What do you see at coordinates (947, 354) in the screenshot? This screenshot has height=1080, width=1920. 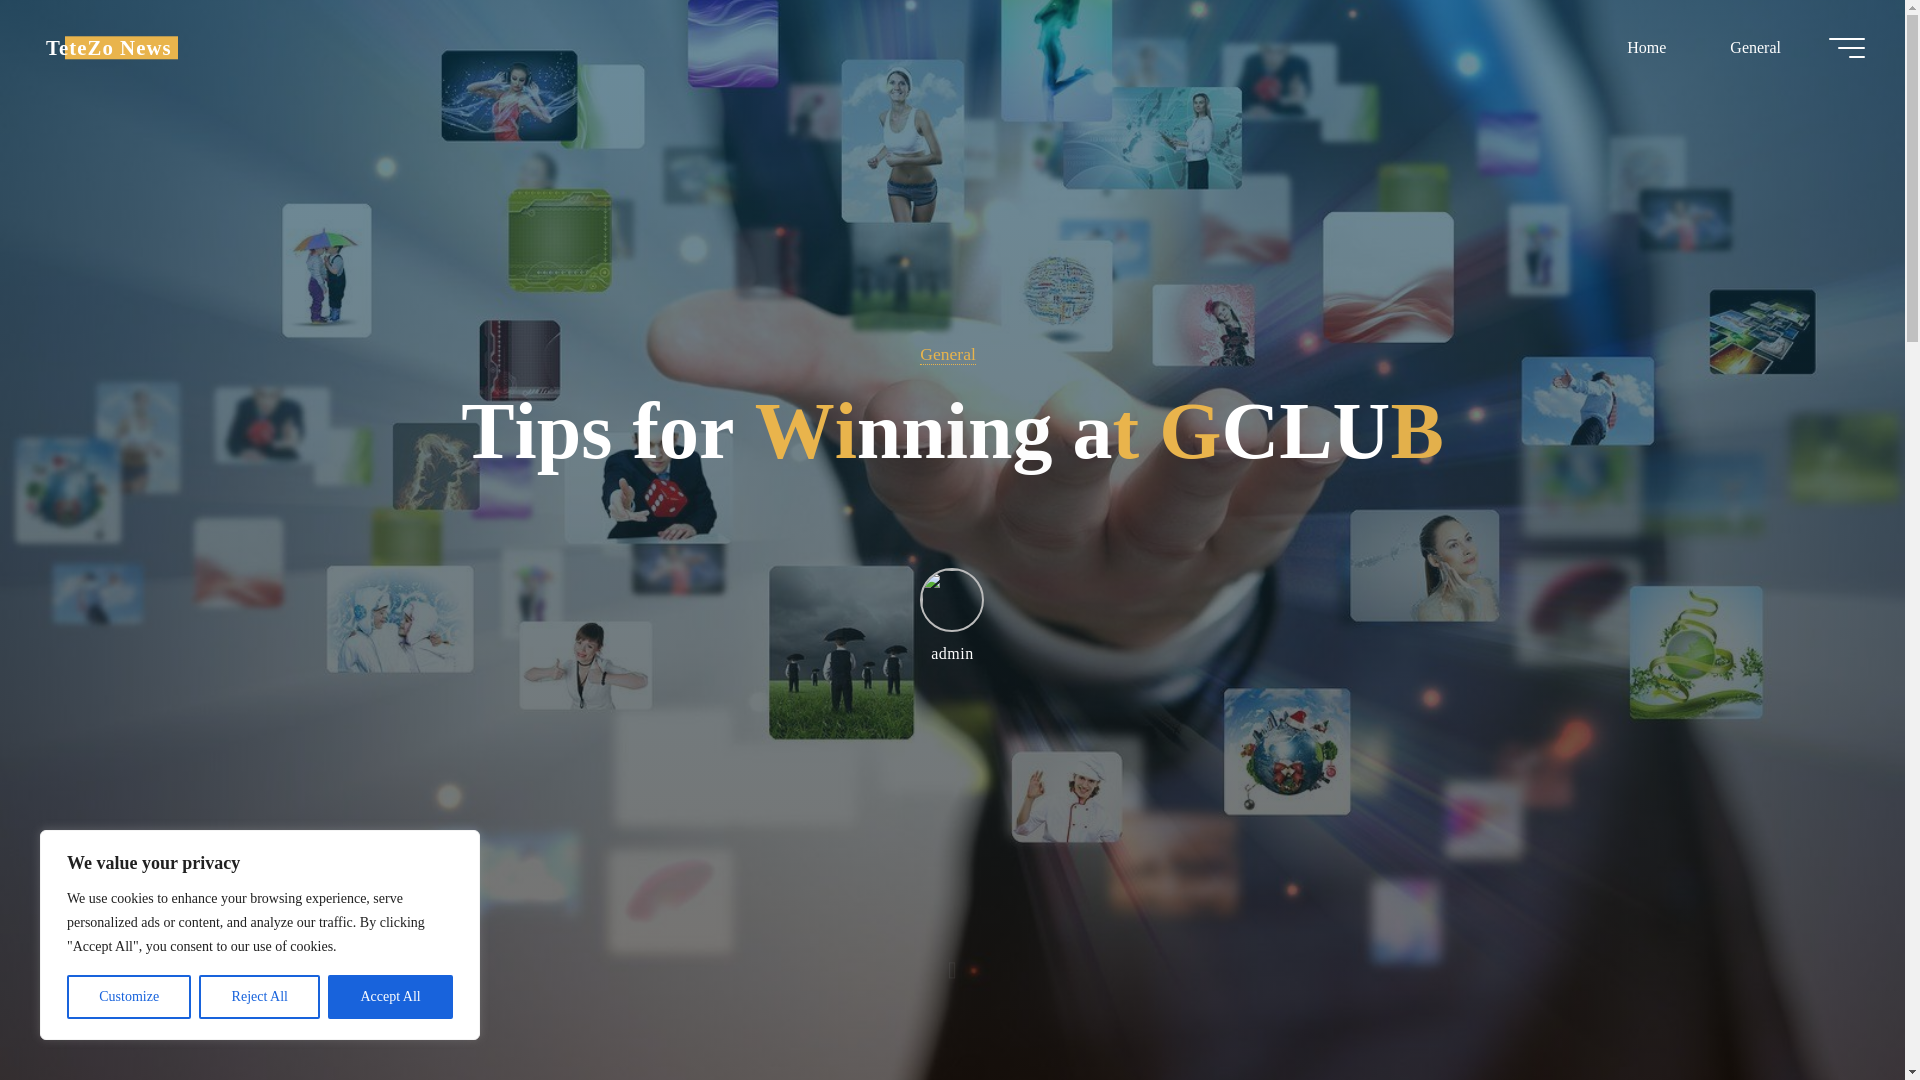 I see `General` at bounding box center [947, 354].